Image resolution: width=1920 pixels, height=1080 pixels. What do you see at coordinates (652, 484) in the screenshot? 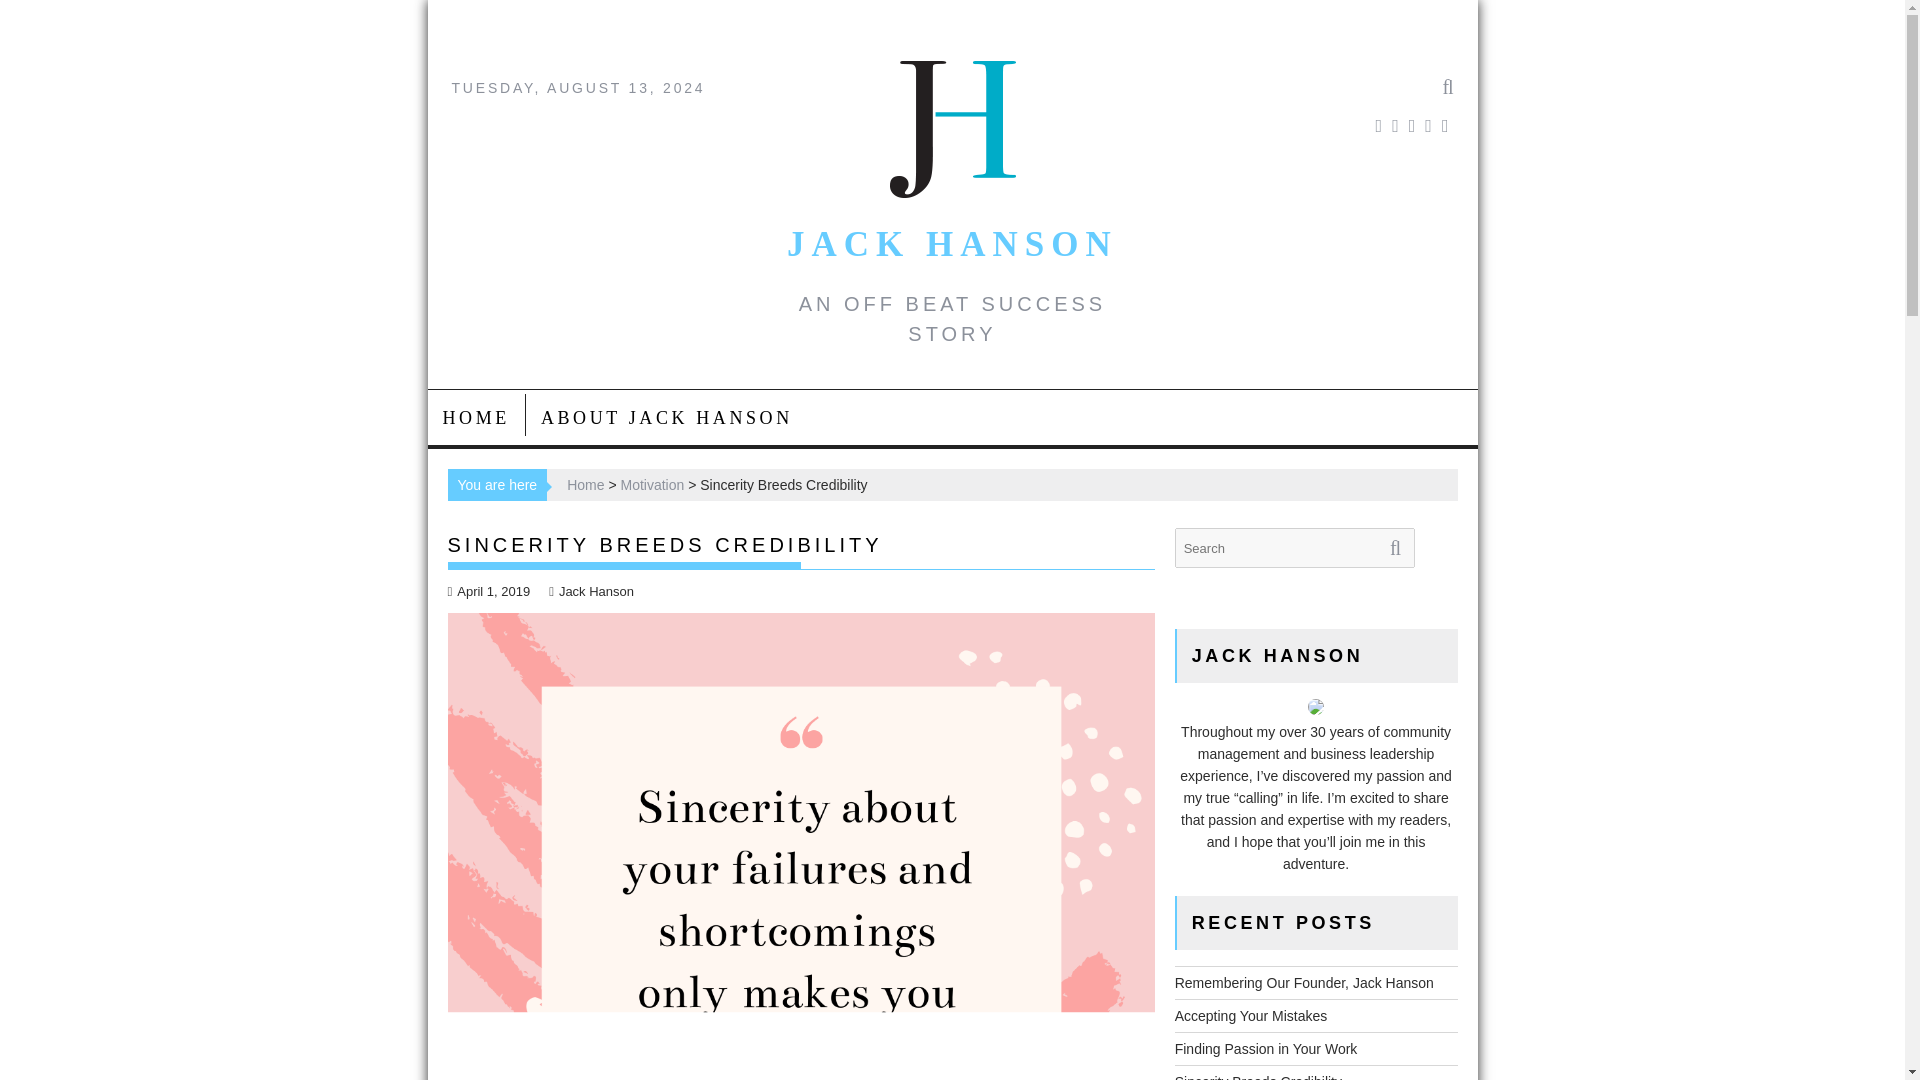
I see `Motivation` at bounding box center [652, 484].